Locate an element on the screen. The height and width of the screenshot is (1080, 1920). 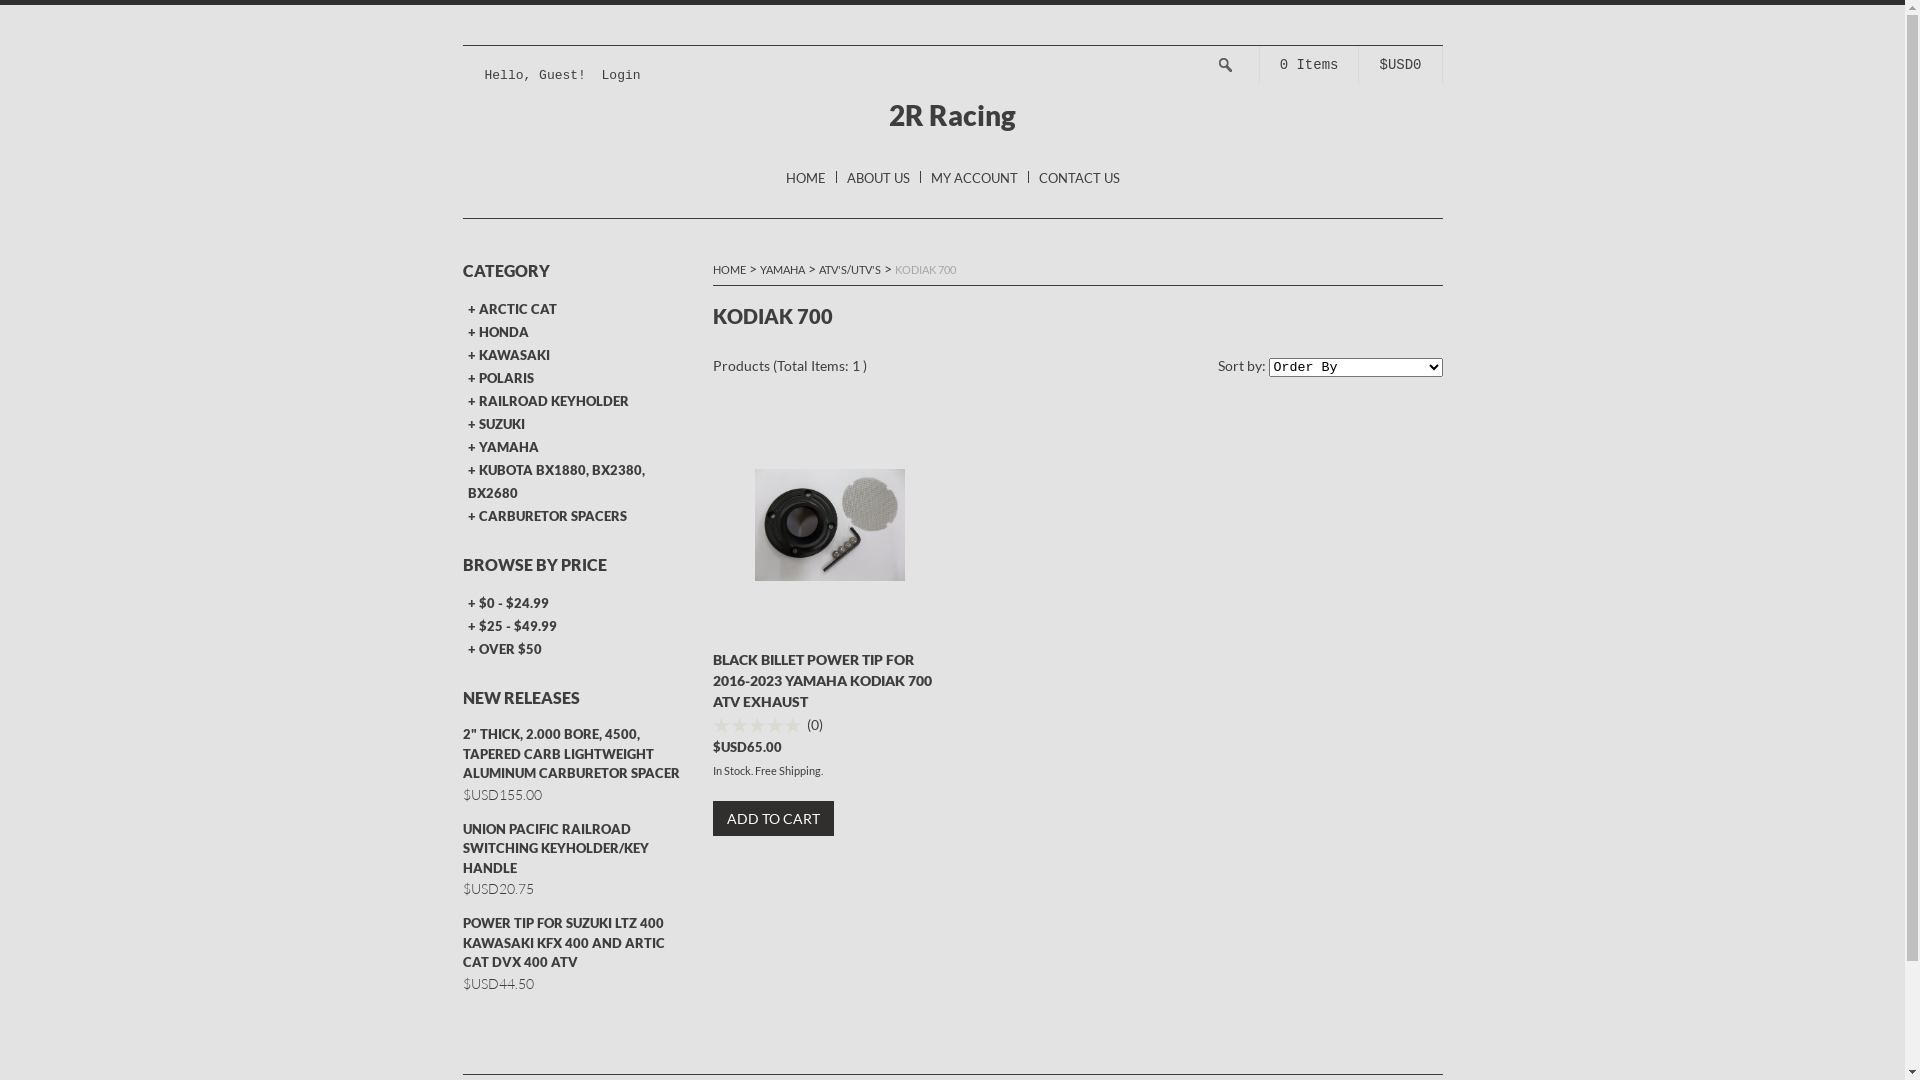
$USD0 is located at coordinates (1400, 65).